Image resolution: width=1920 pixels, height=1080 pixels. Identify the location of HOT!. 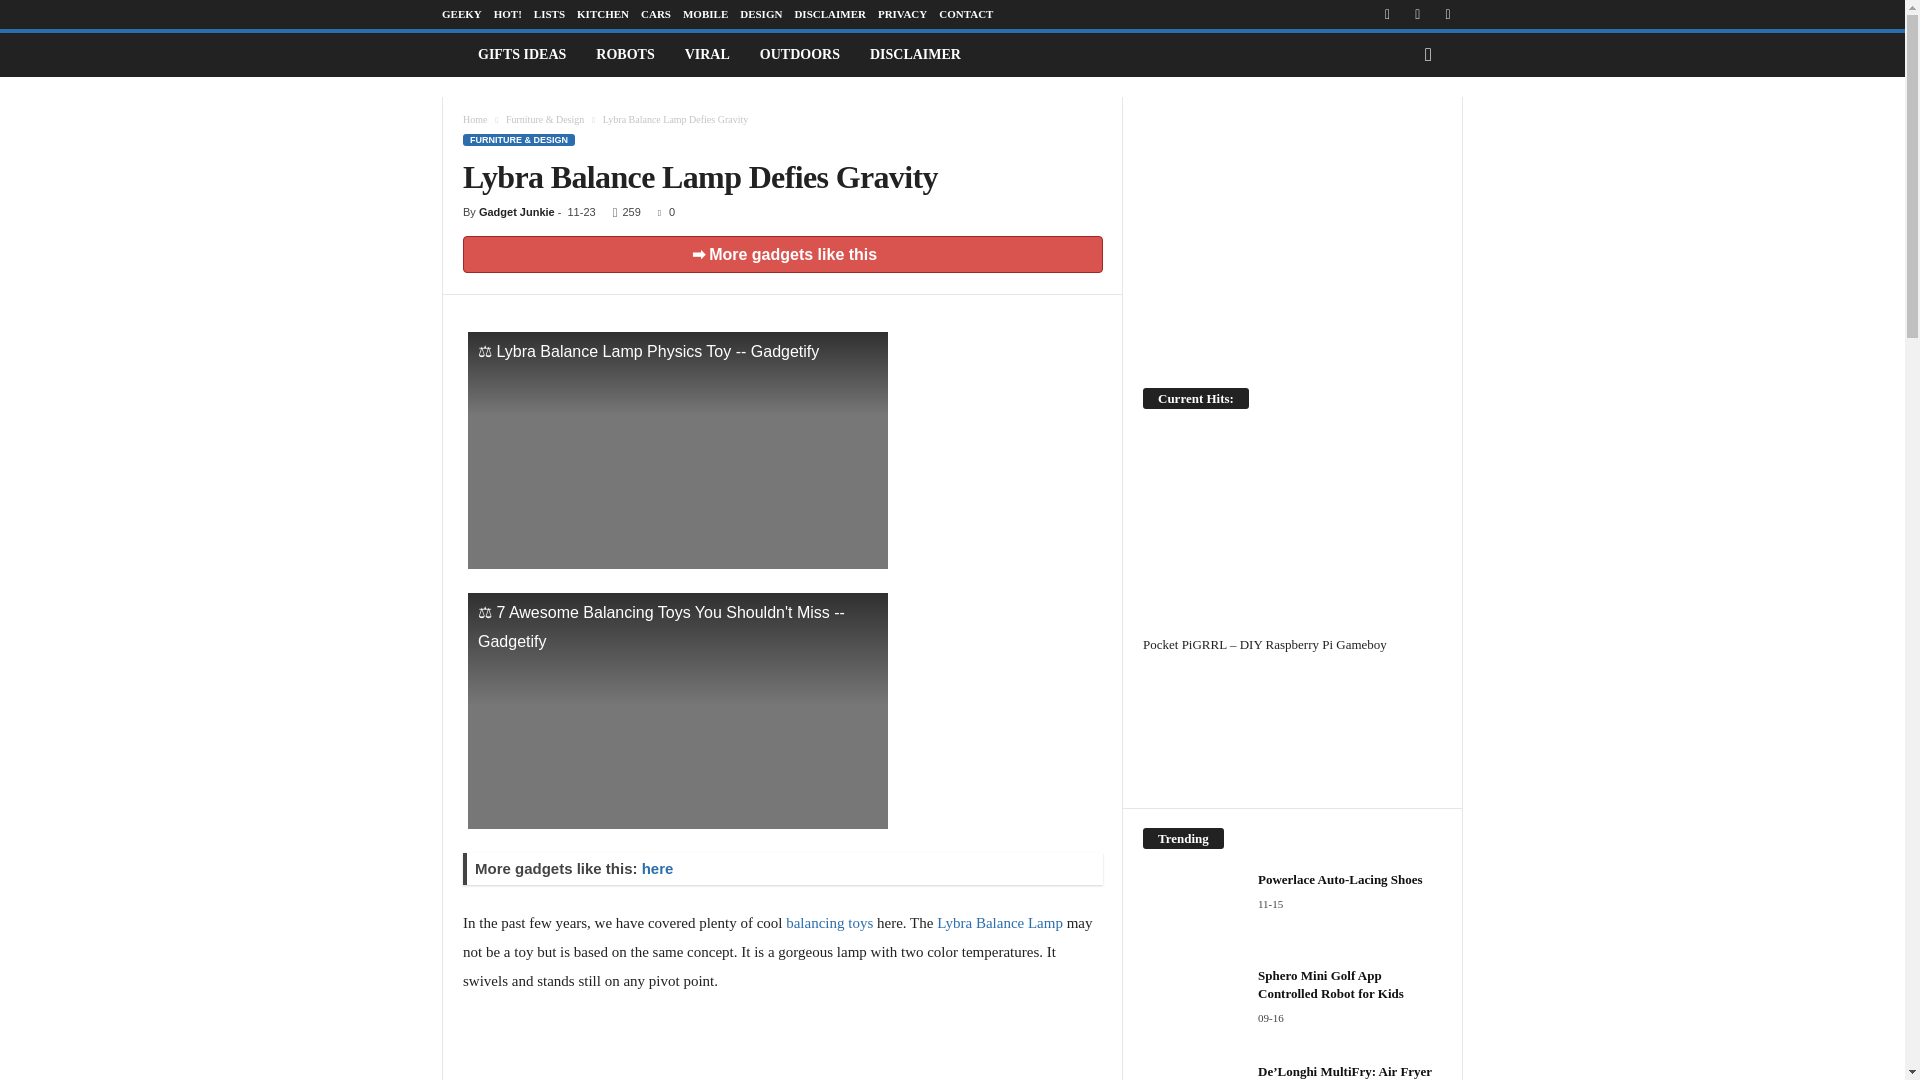
(508, 14).